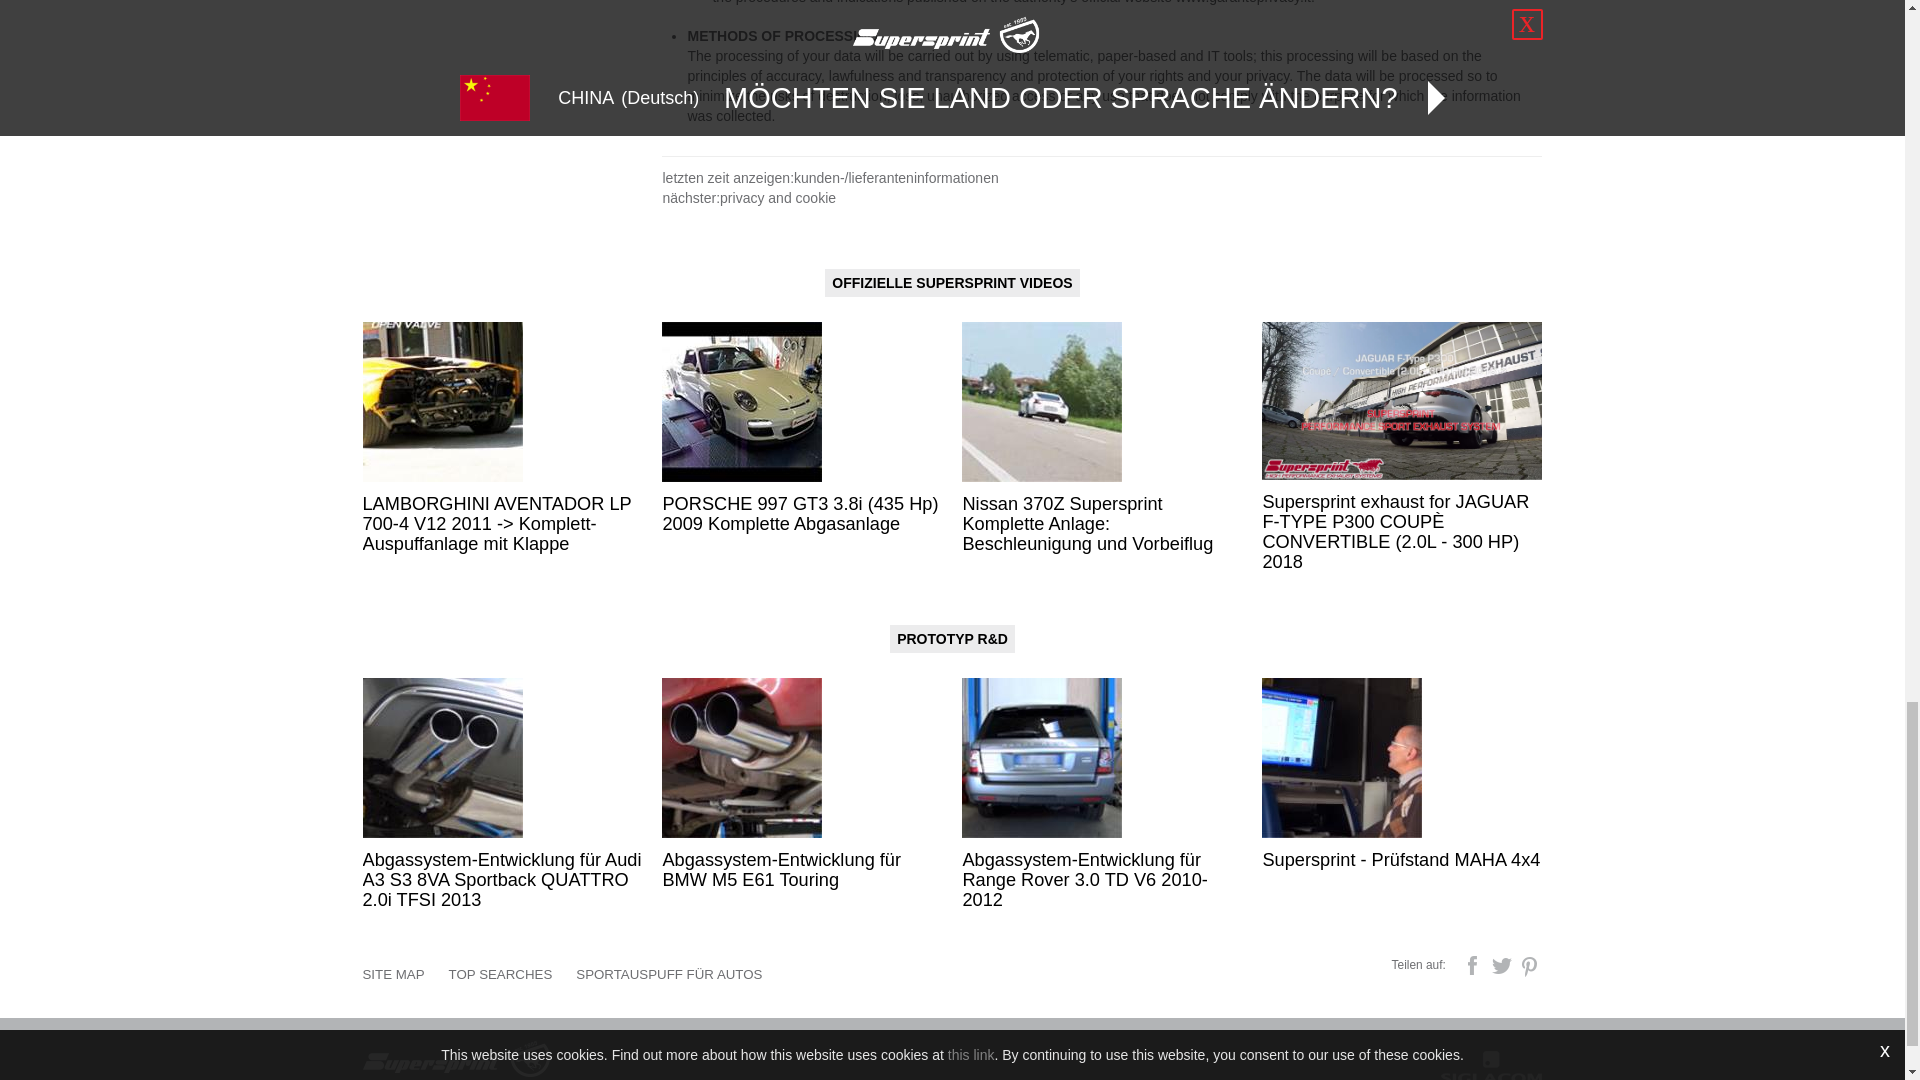 This screenshot has width=1920, height=1080. What do you see at coordinates (1492, 1064) in the screenshot?
I see `Sigla.com - Internet Partner` at bounding box center [1492, 1064].